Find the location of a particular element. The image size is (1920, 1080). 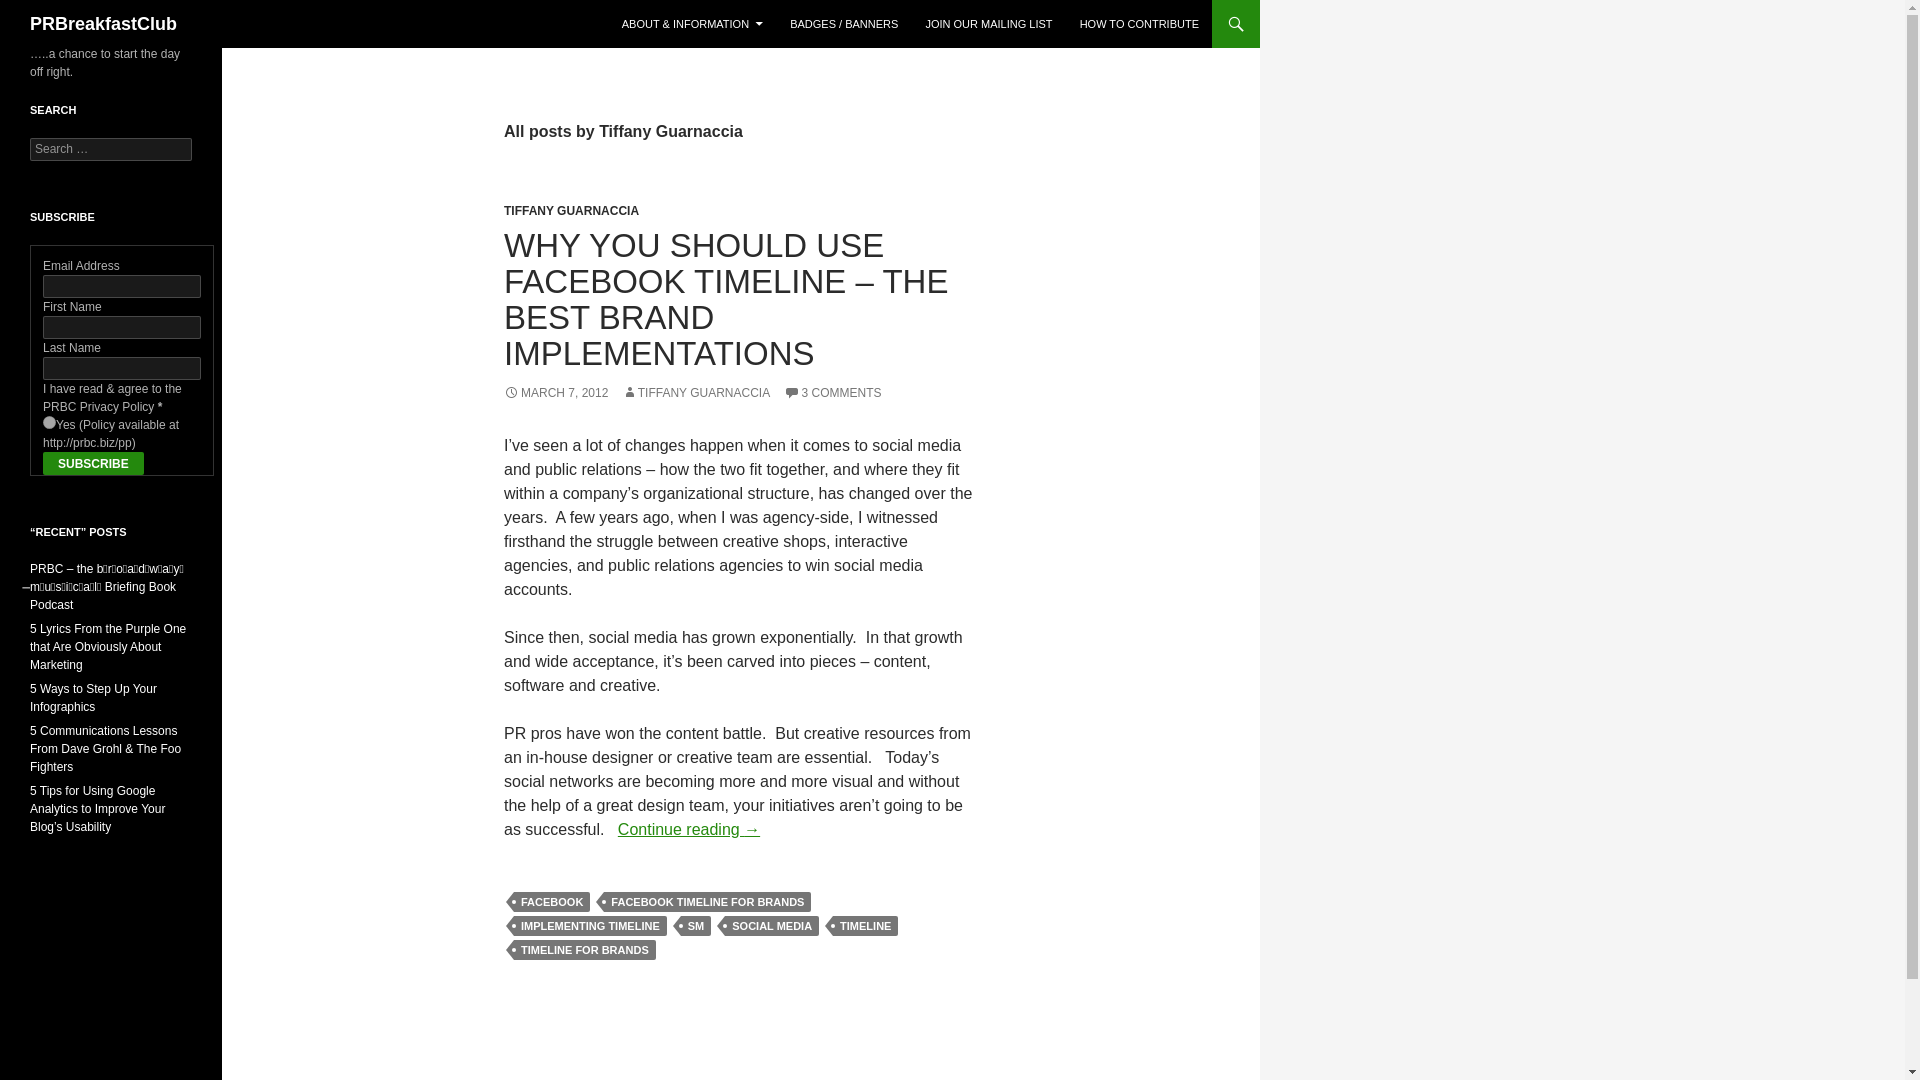

HOW TO CONTRIBUTE is located at coordinates (1139, 24).